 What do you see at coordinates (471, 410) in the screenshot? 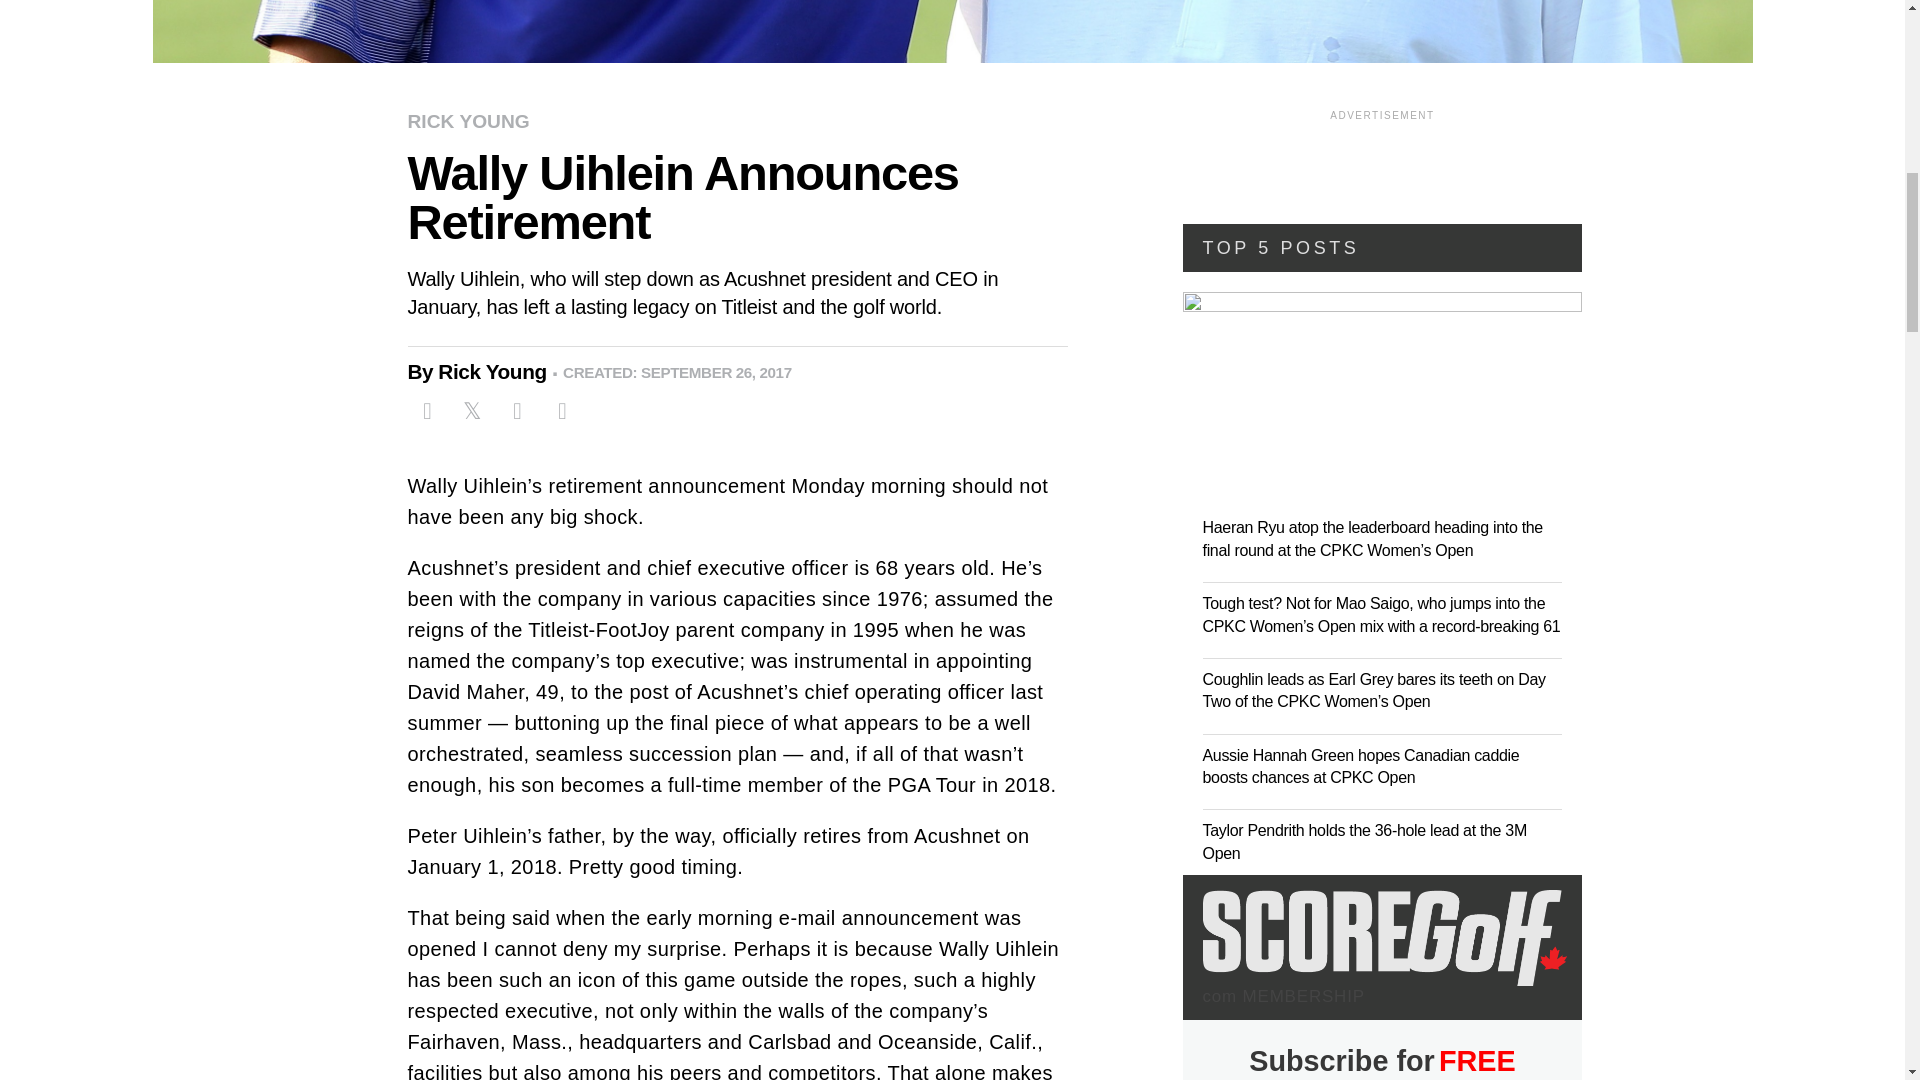
I see `Tweet This Post` at bounding box center [471, 410].